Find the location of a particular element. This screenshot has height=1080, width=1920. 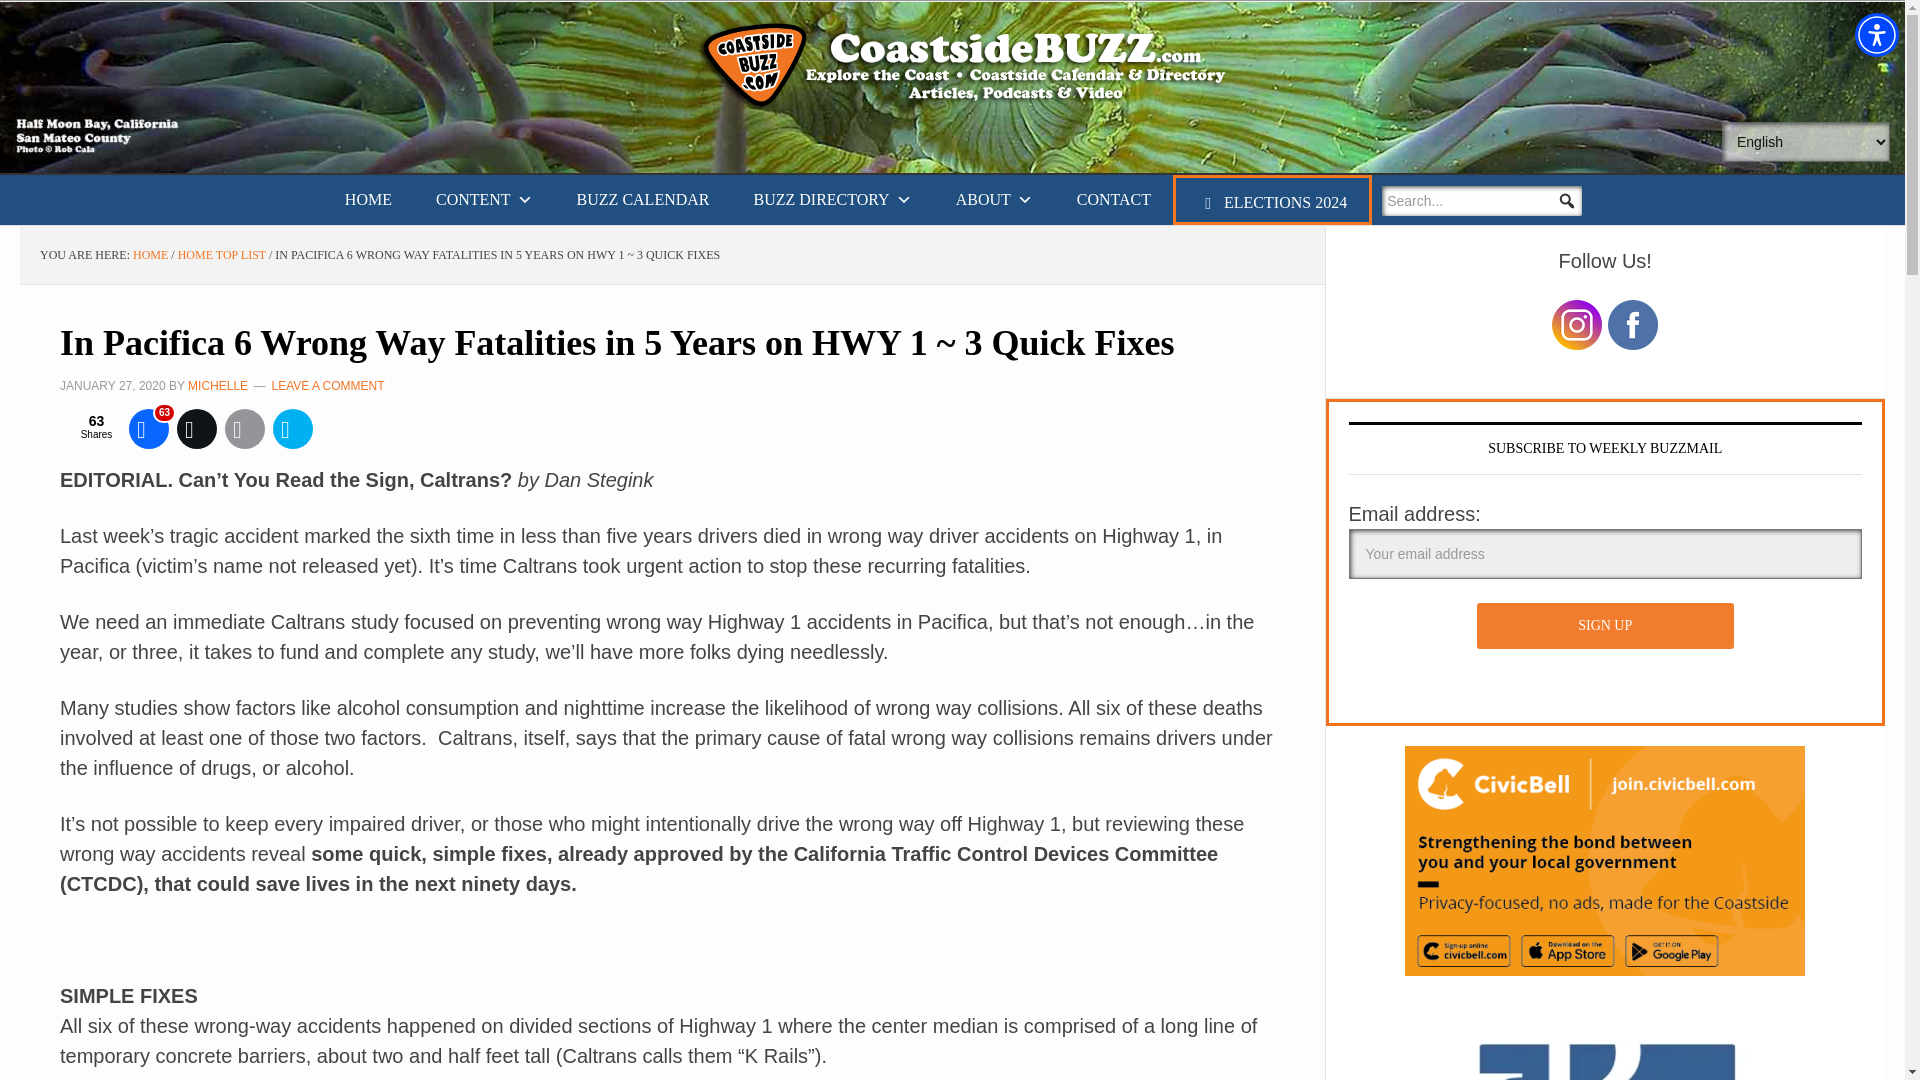

Sign up is located at coordinates (1604, 626).